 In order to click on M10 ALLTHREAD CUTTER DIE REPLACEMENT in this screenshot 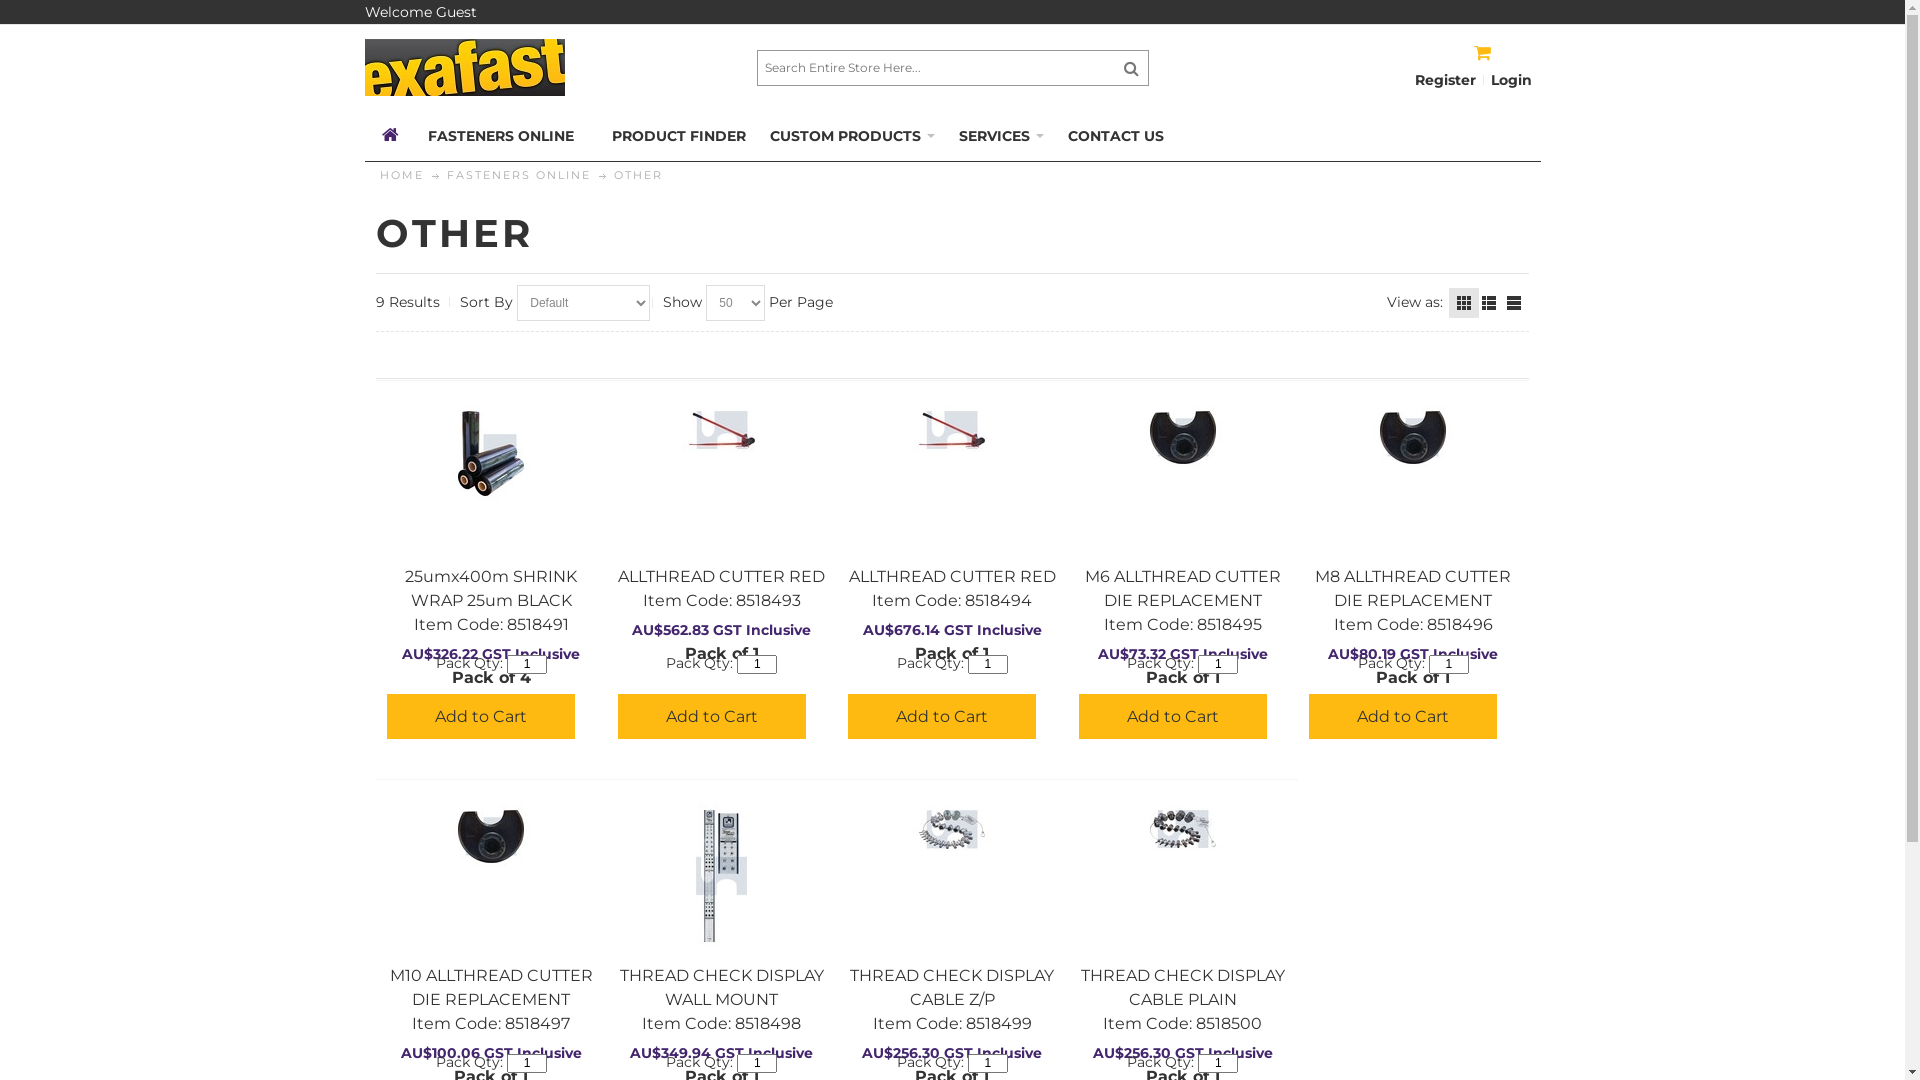, I will do `click(492, 836)`.